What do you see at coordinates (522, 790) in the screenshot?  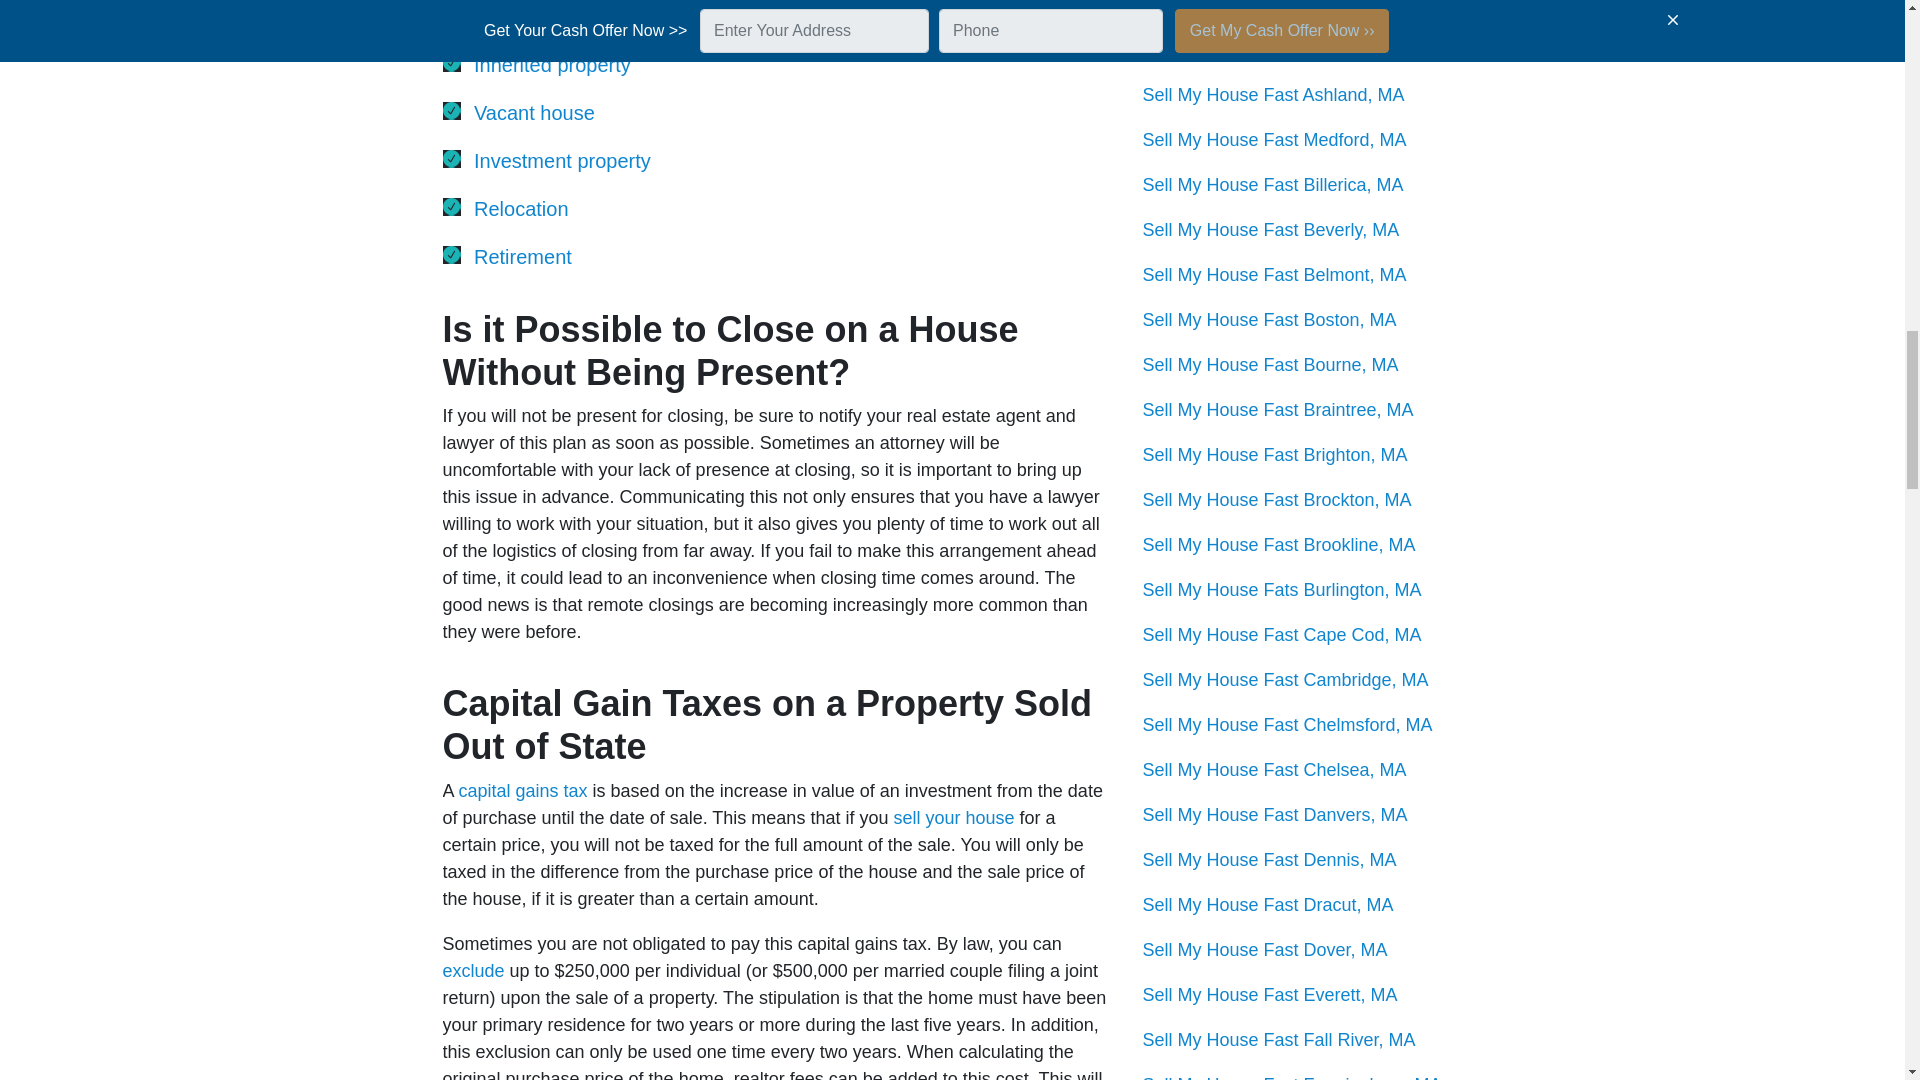 I see `capital gains tax` at bounding box center [522, 790].